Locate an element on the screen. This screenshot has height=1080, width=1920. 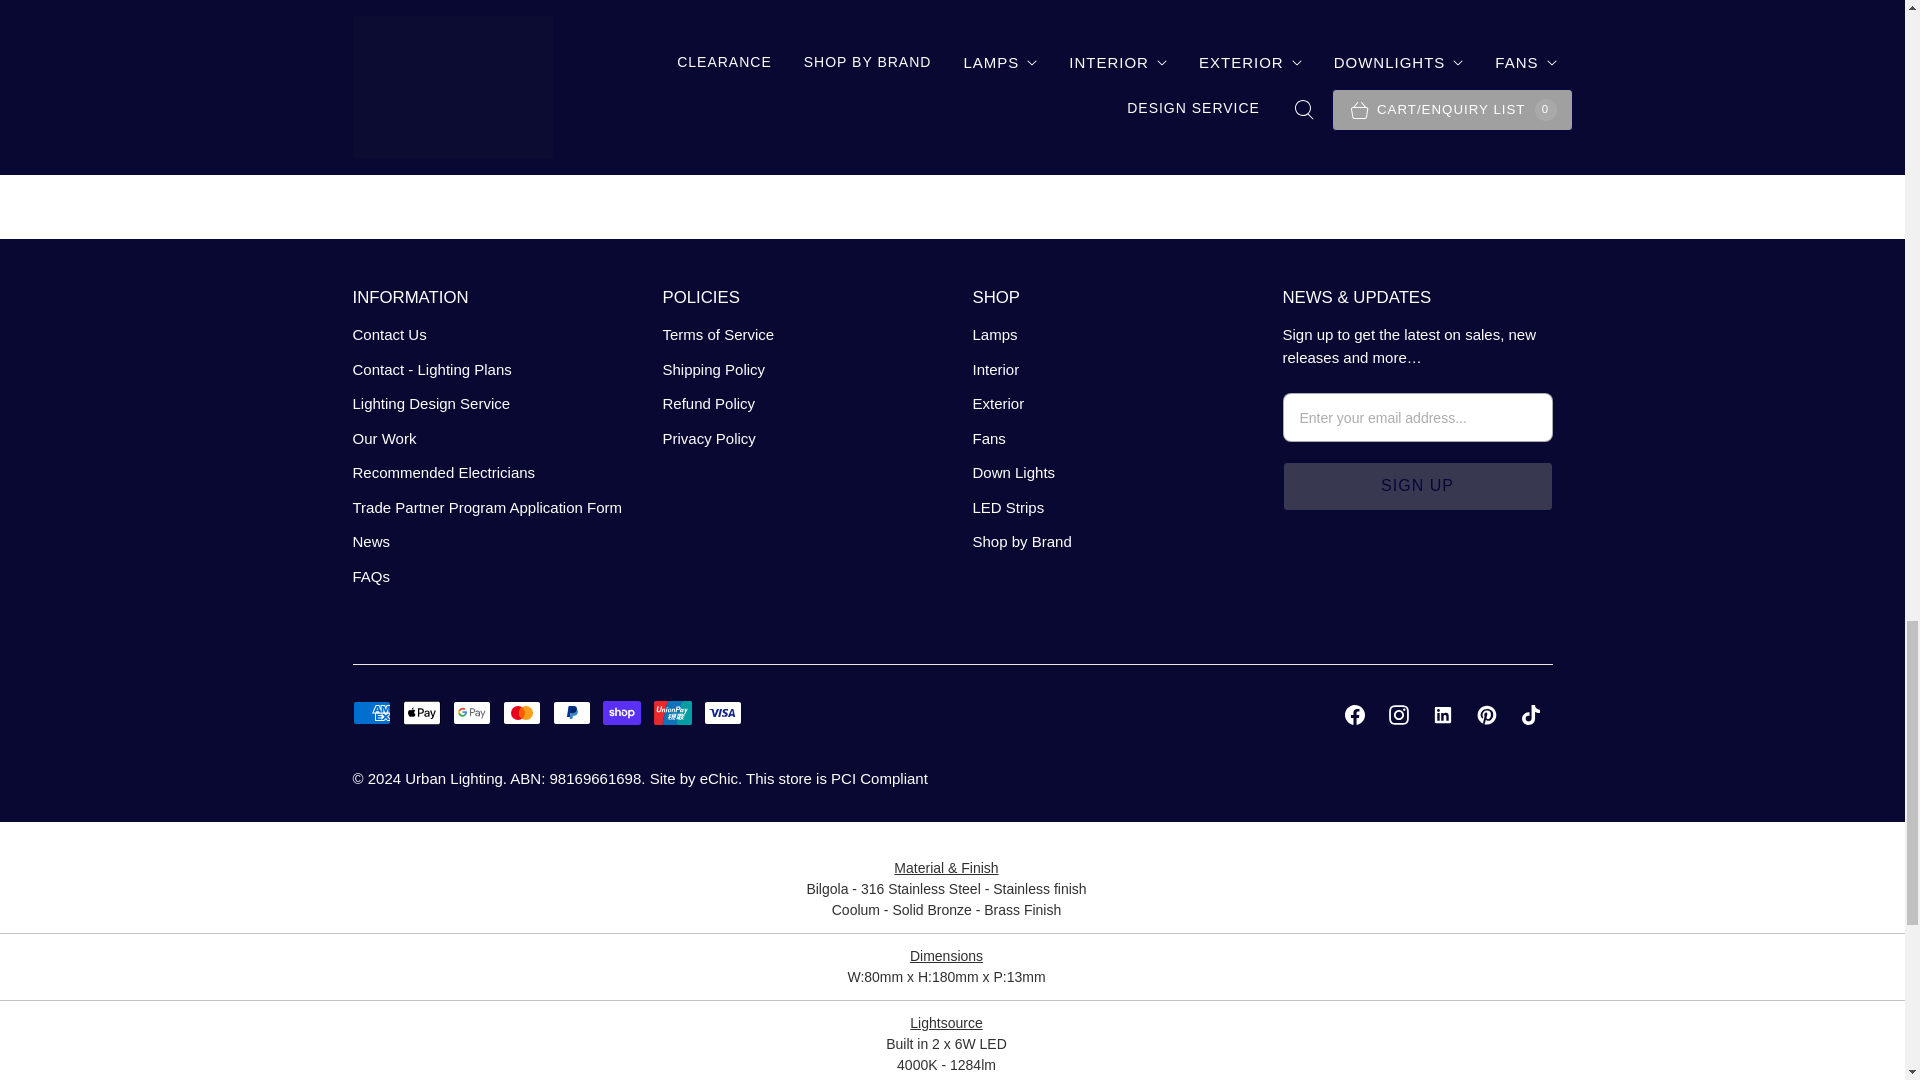
PayPal is located at coordinates (572, 712).